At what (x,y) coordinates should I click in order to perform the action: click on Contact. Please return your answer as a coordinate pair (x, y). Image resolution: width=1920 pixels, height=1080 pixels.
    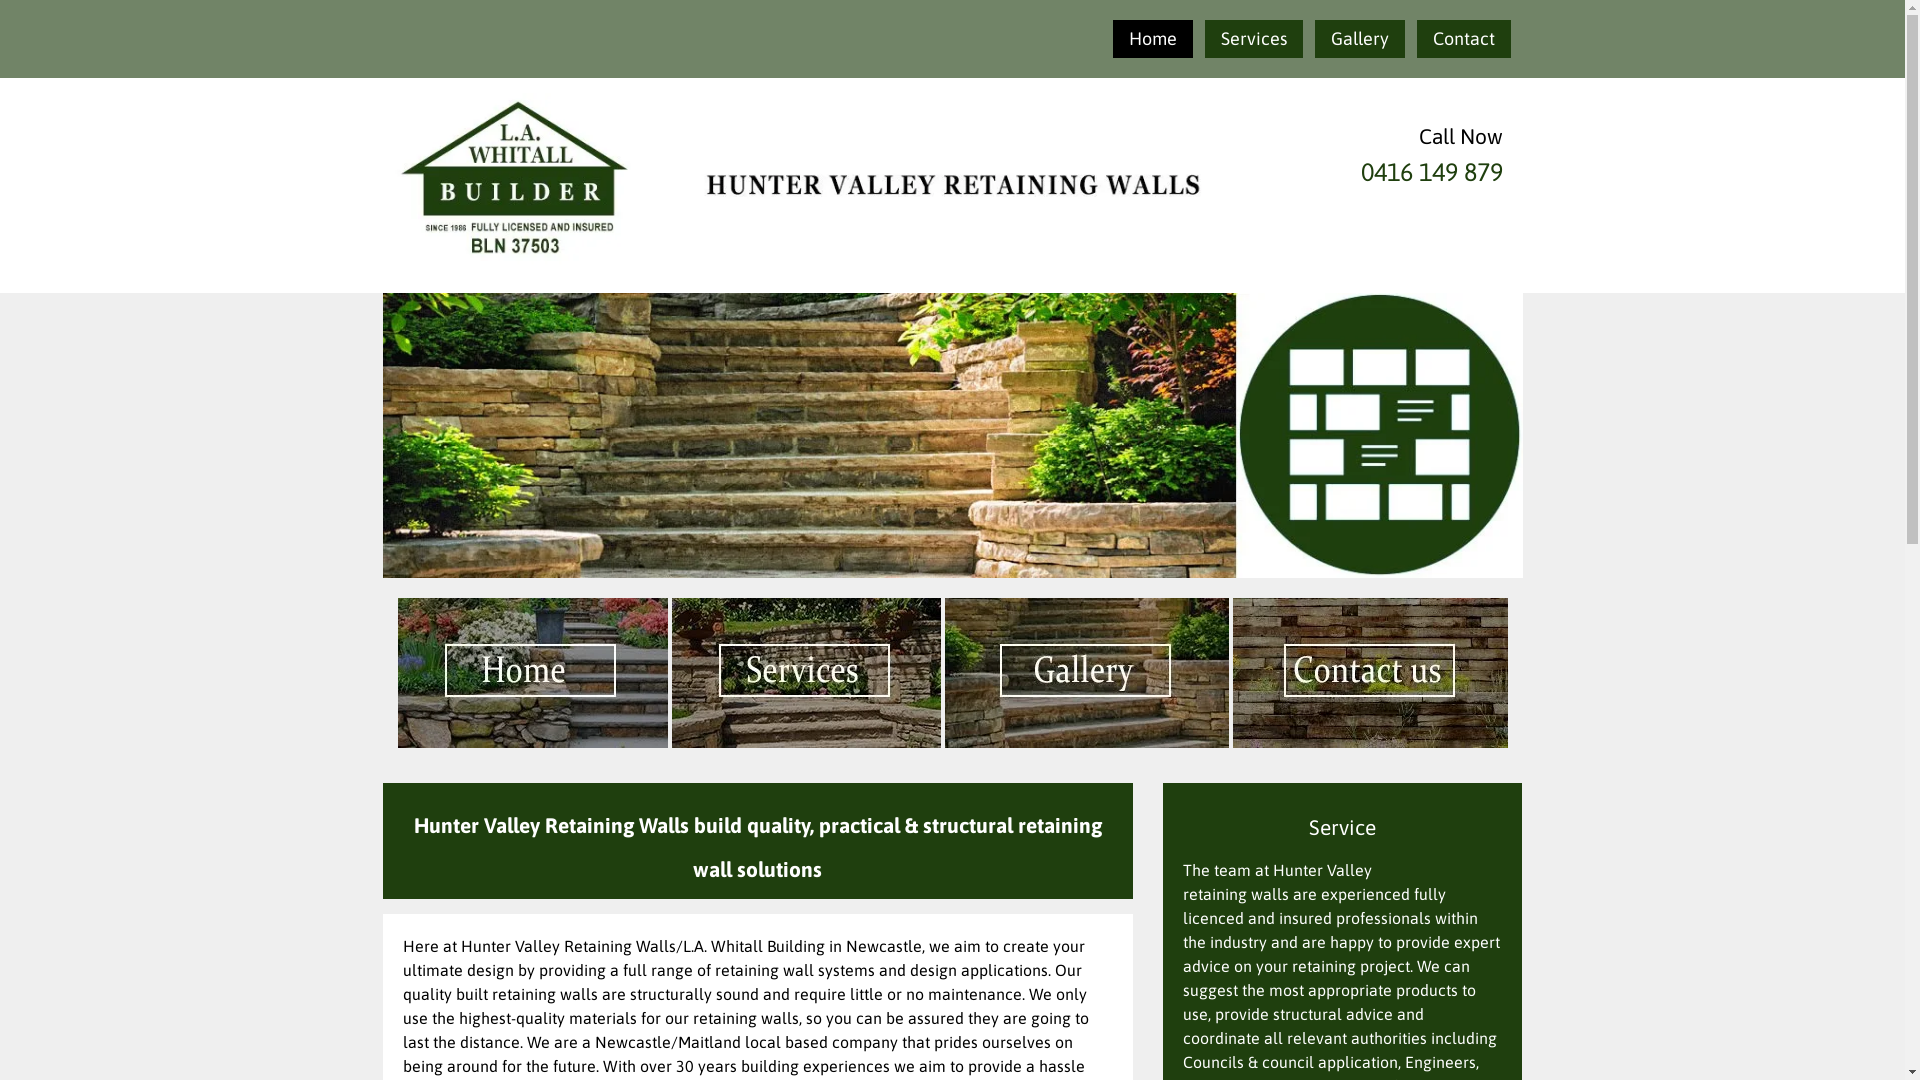
    Looking at the image, I should click on (1463, 38).